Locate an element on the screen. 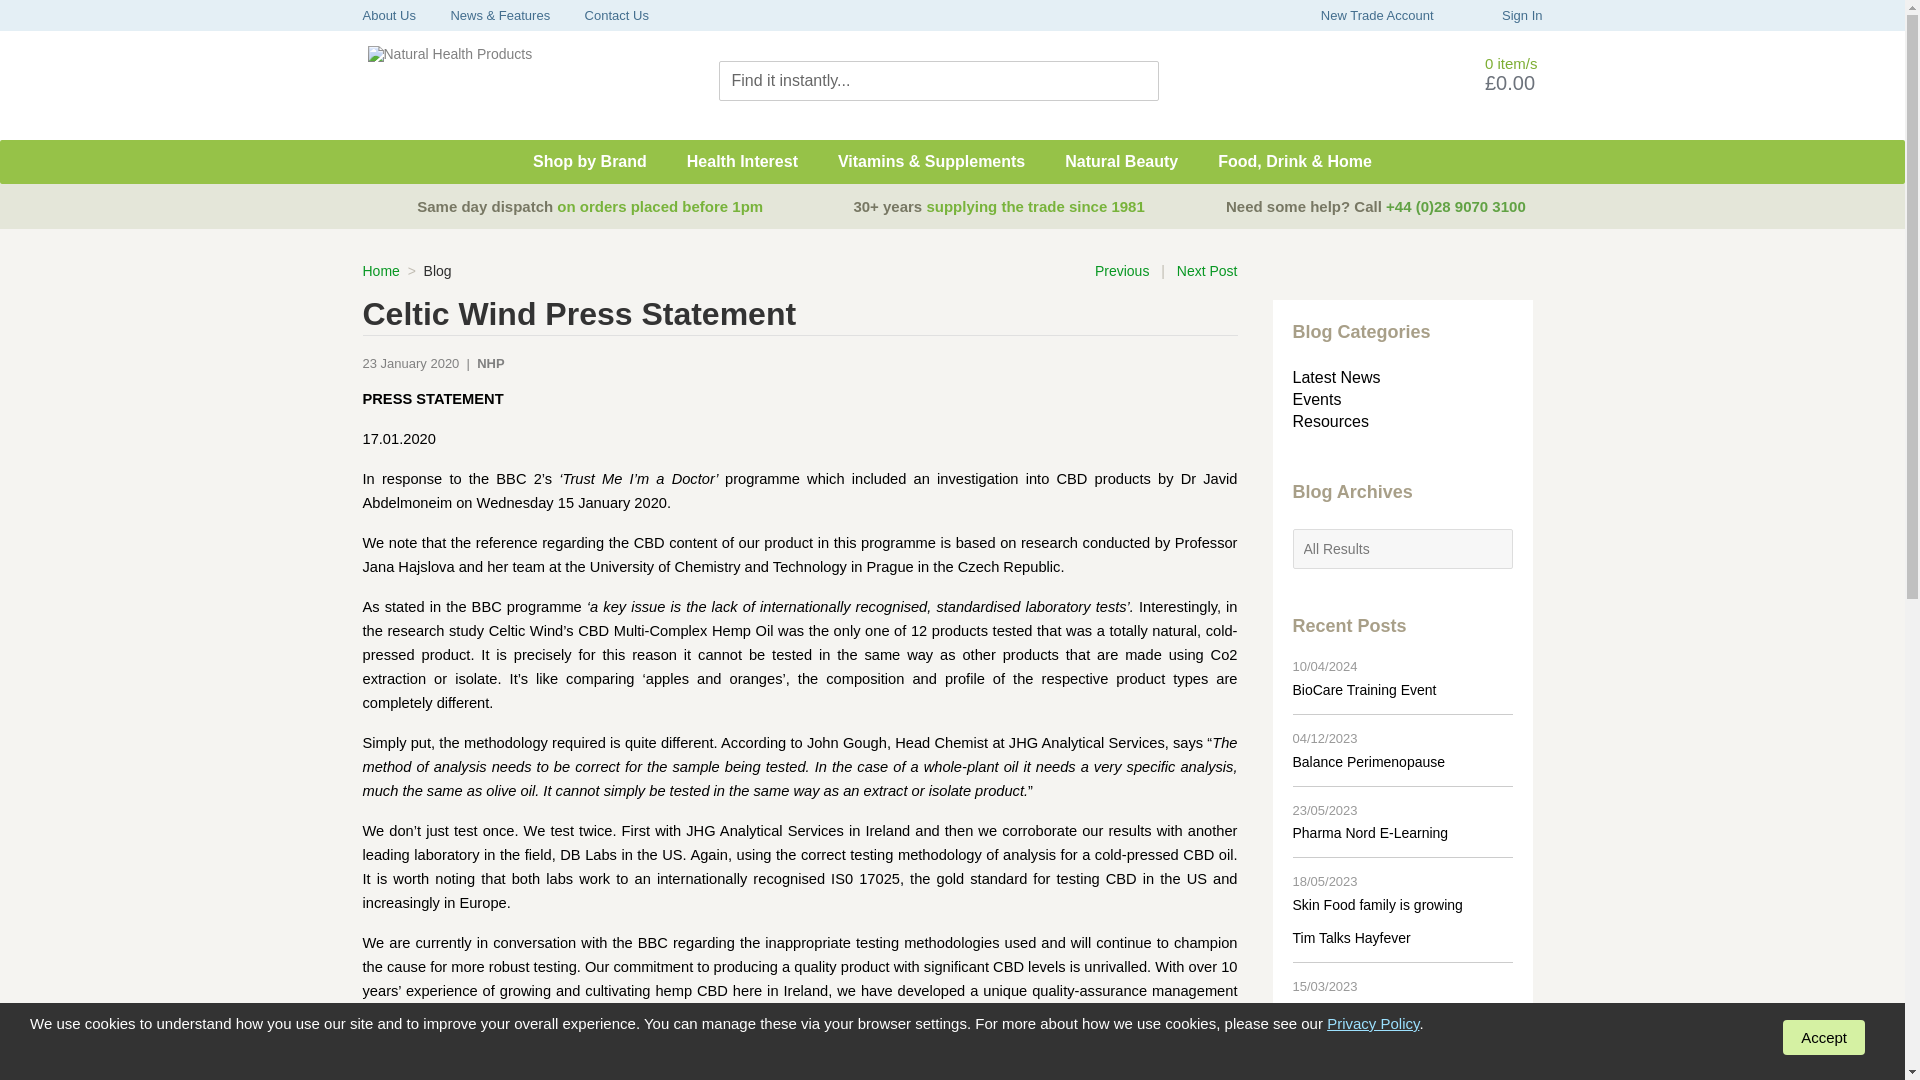 The height and width of the screenshot is (1080, 1920). Previous is located at coordinates (1121, 271).